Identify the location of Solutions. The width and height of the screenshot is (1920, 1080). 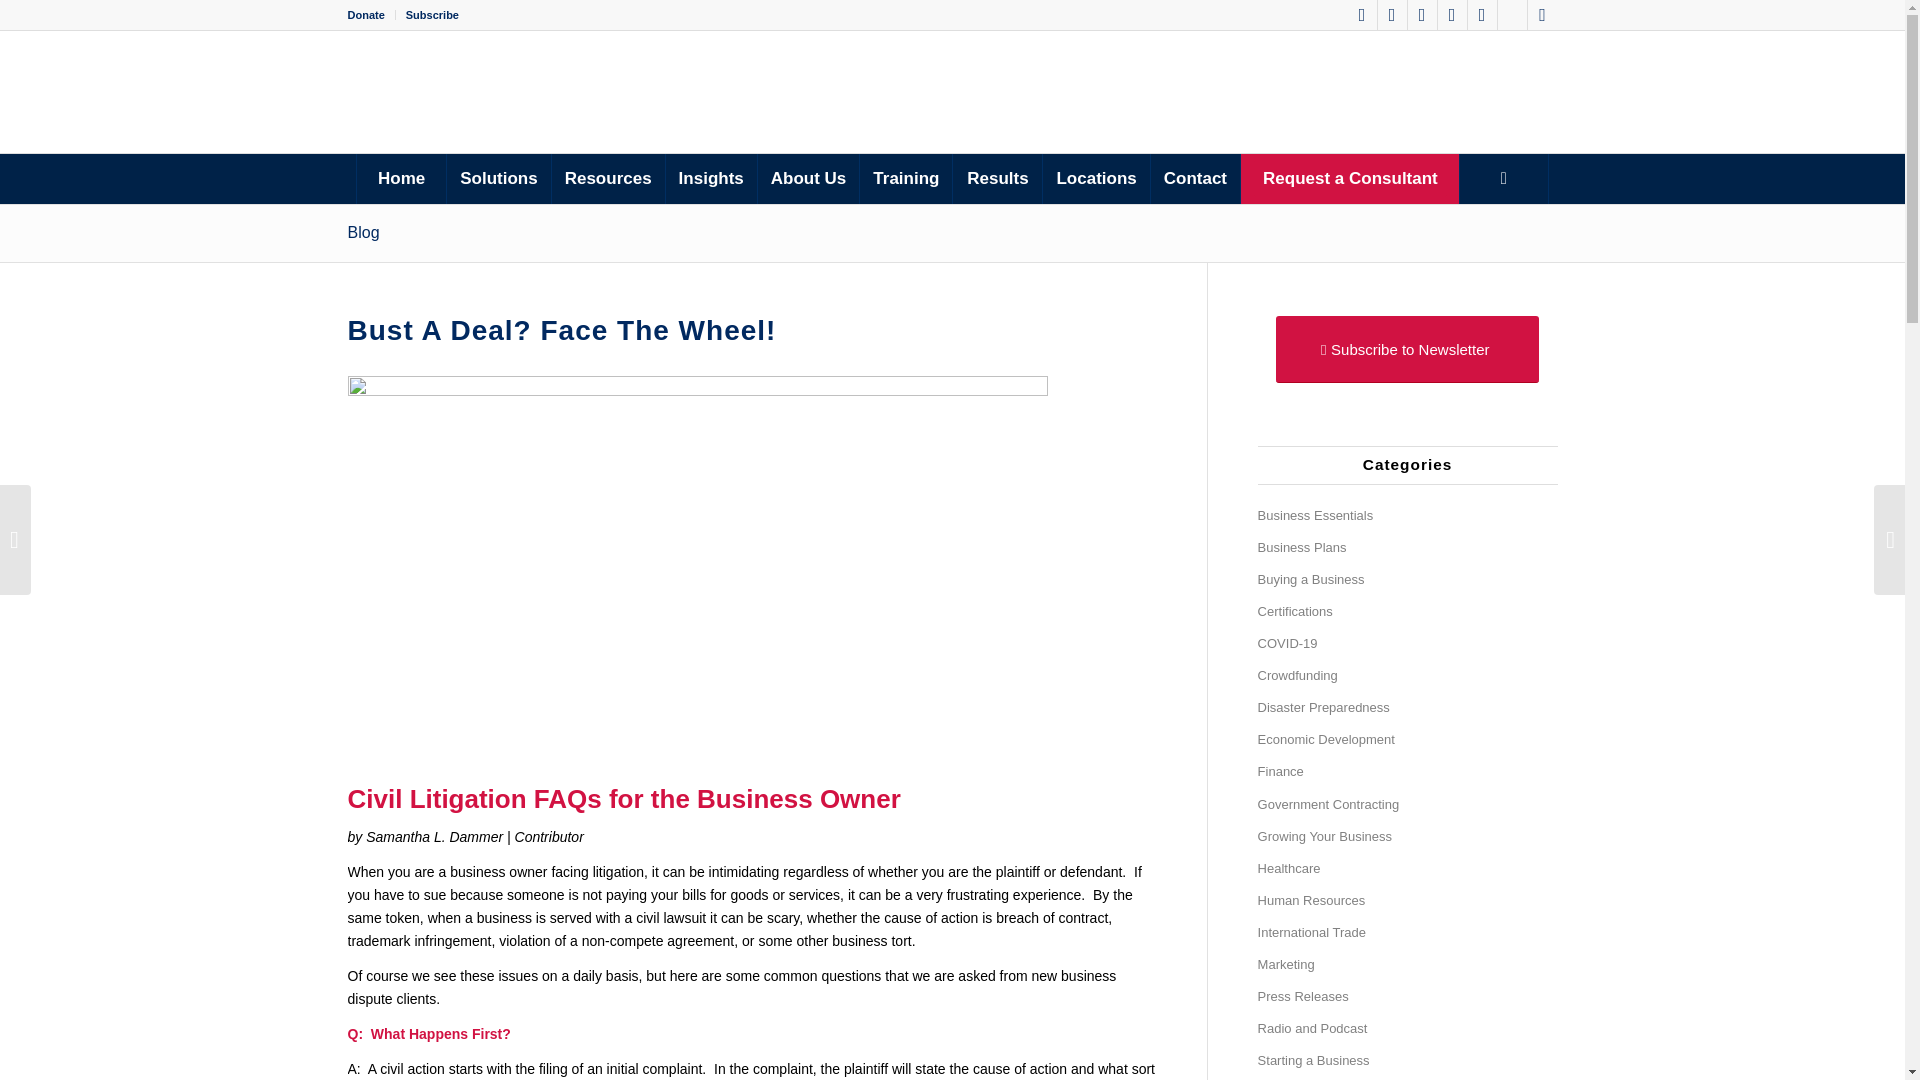
(497, 179).